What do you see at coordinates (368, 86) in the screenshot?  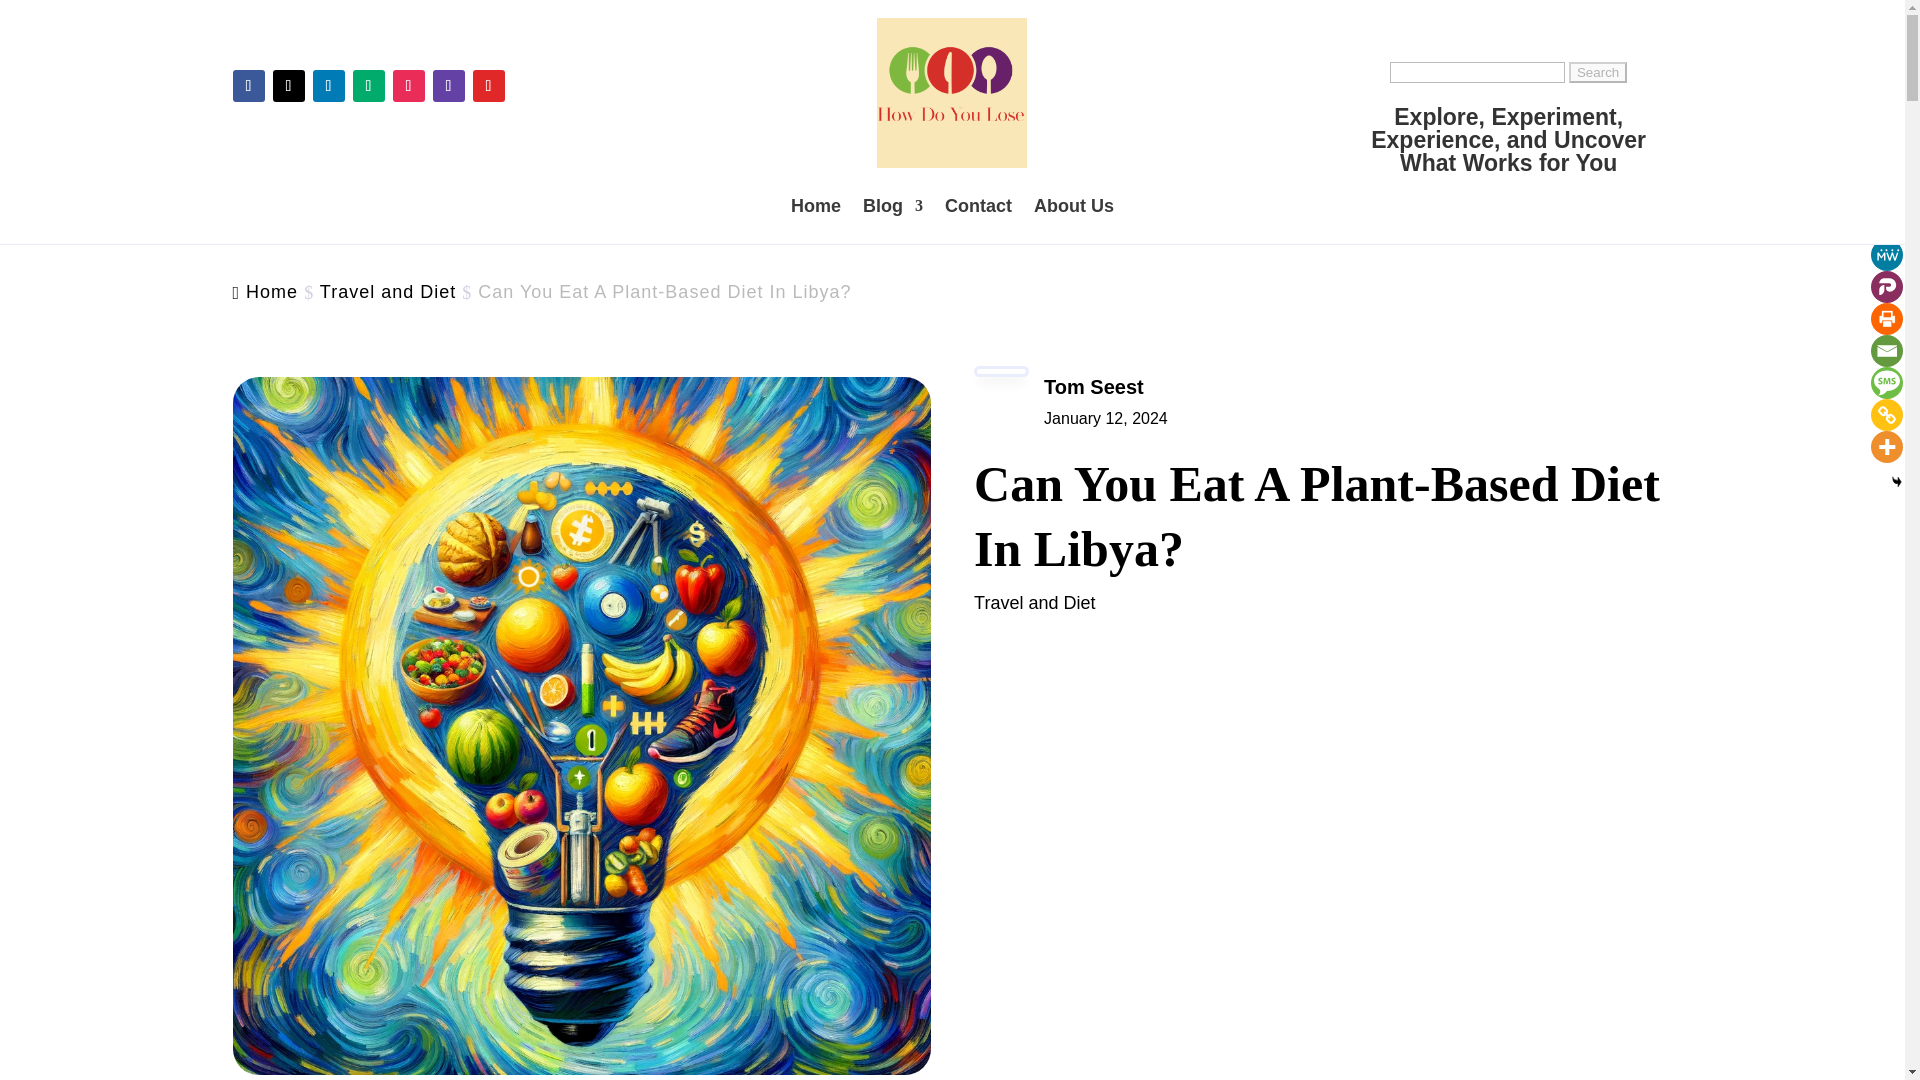 I see `Follow on Medium` at bounding box center [368, 86].